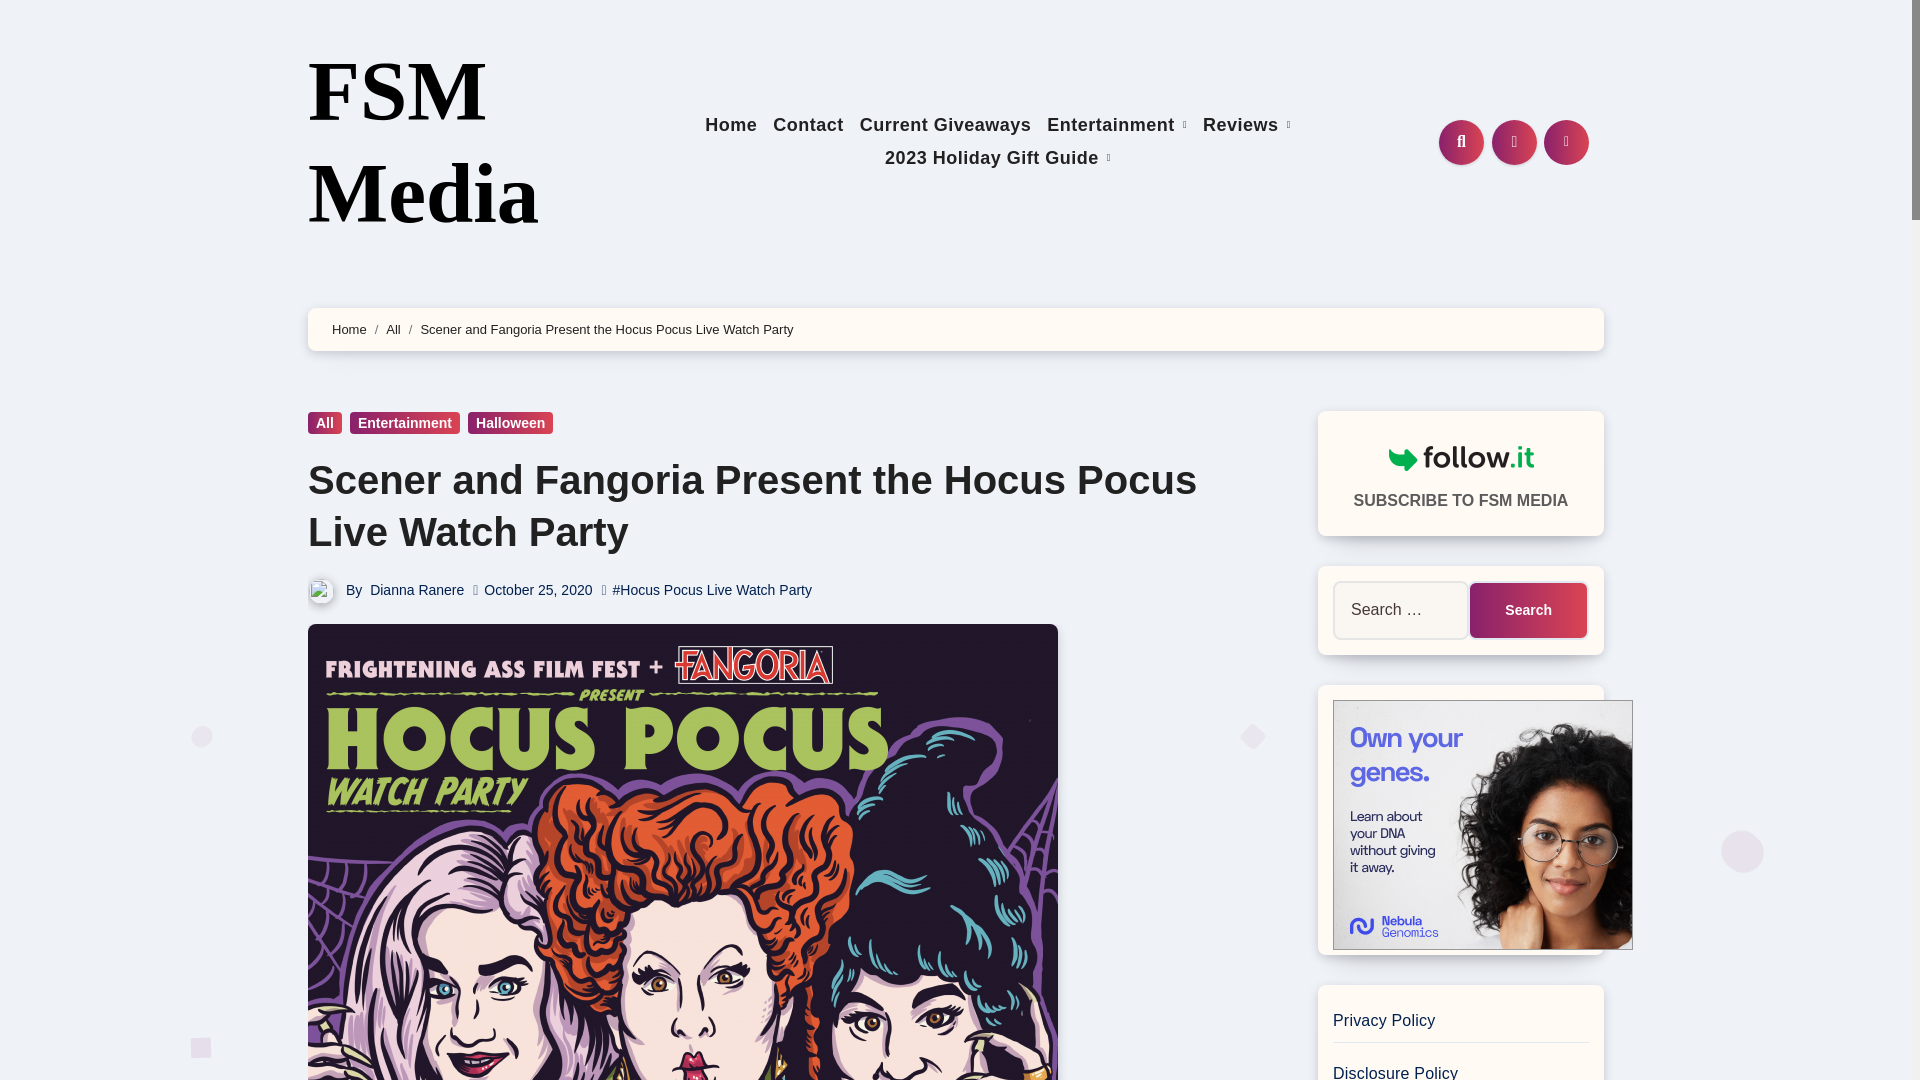 The height and width of the screenshot is (1080, 1920). I want to click on Scener and Fangoria Present the Hocus Pocus Live Watch Party, so click(752, 506).